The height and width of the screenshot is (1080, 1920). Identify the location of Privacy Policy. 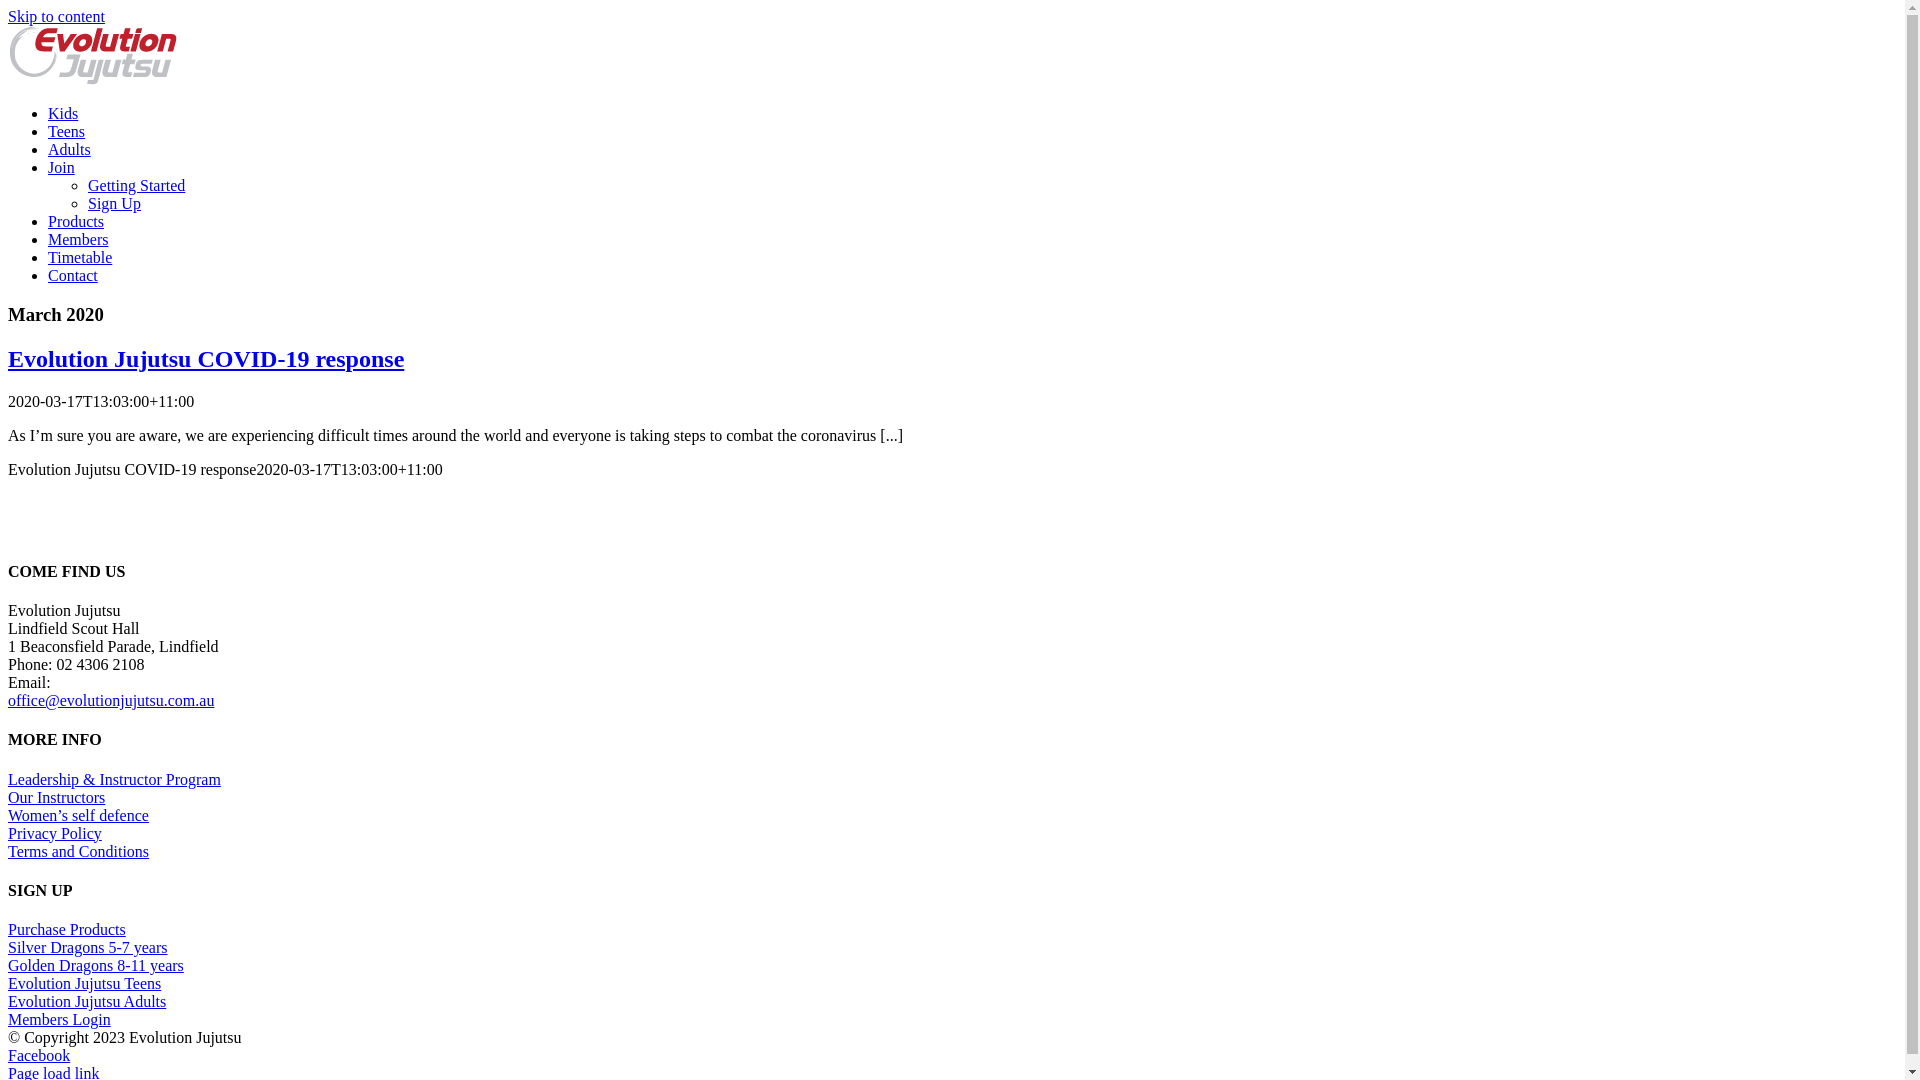
(55, 834).